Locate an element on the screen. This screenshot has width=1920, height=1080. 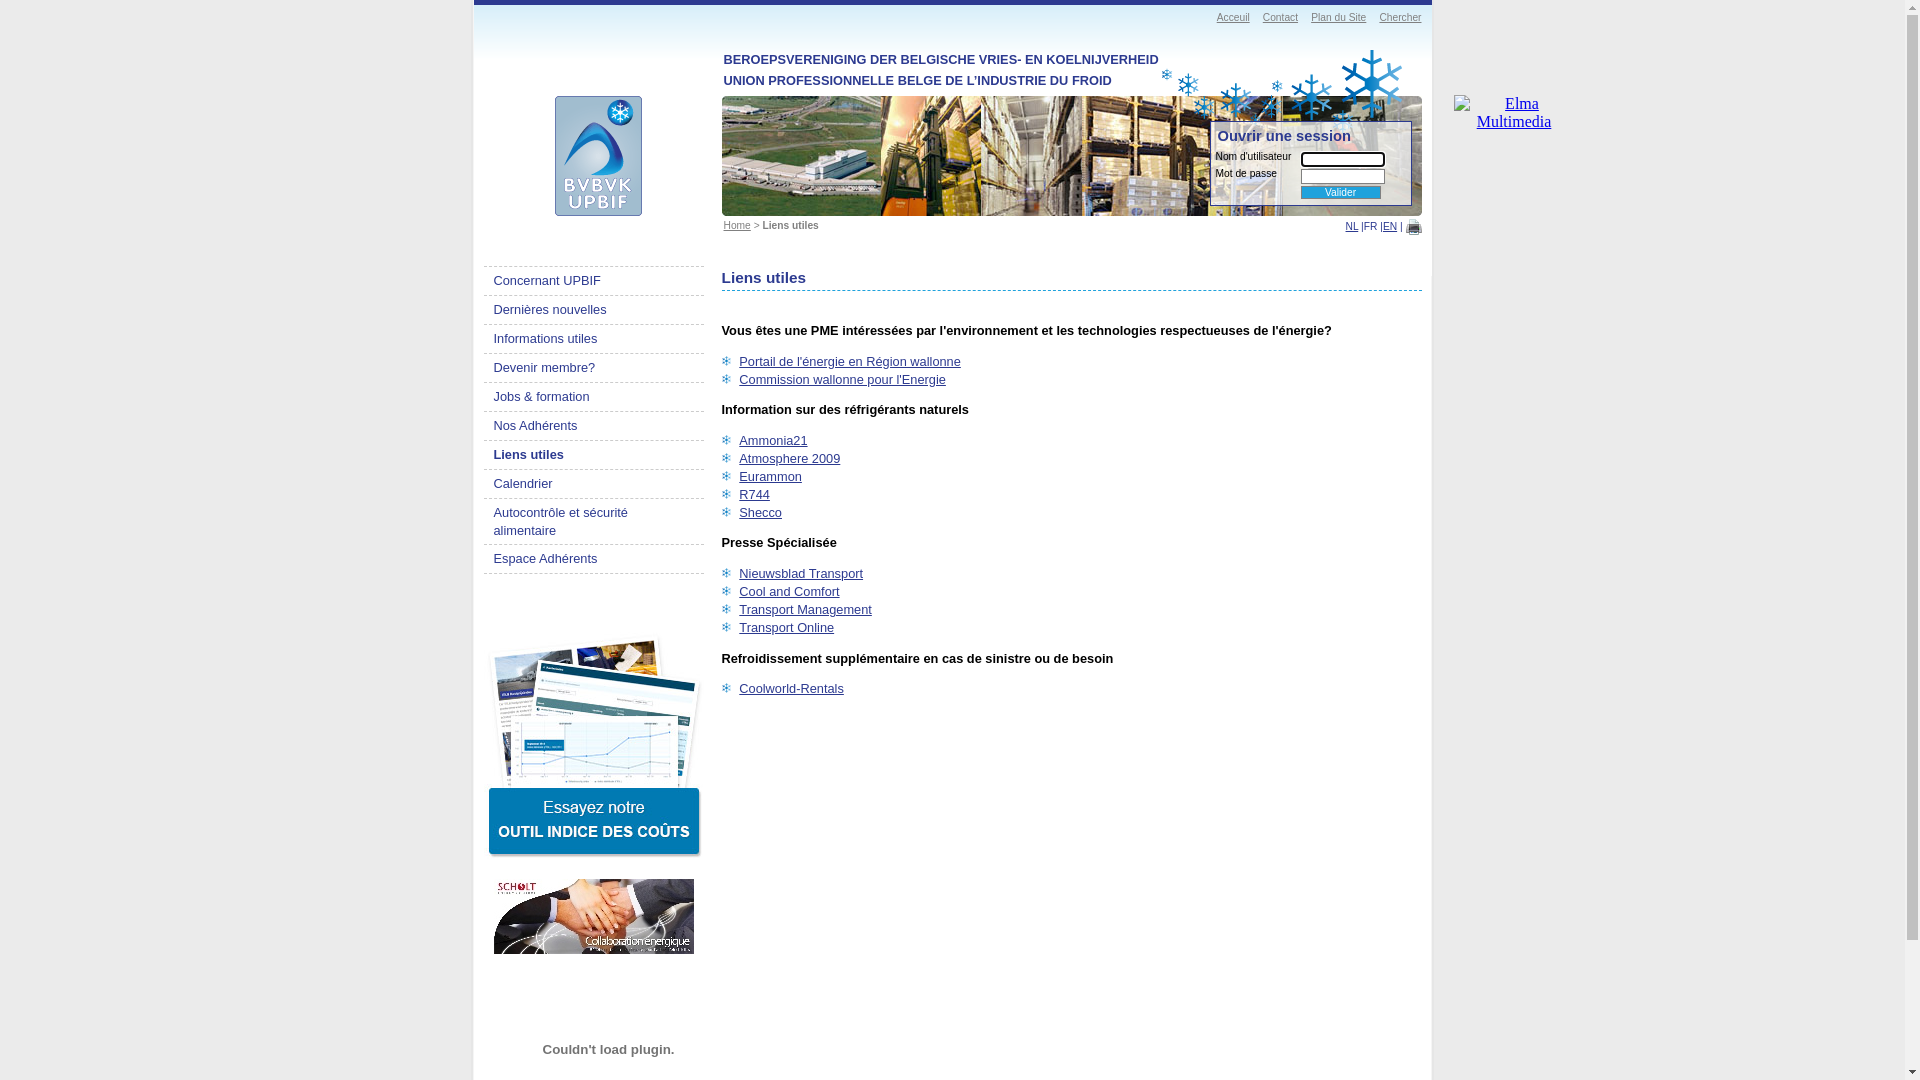
Chercher is located at coordinates (1400, 18).